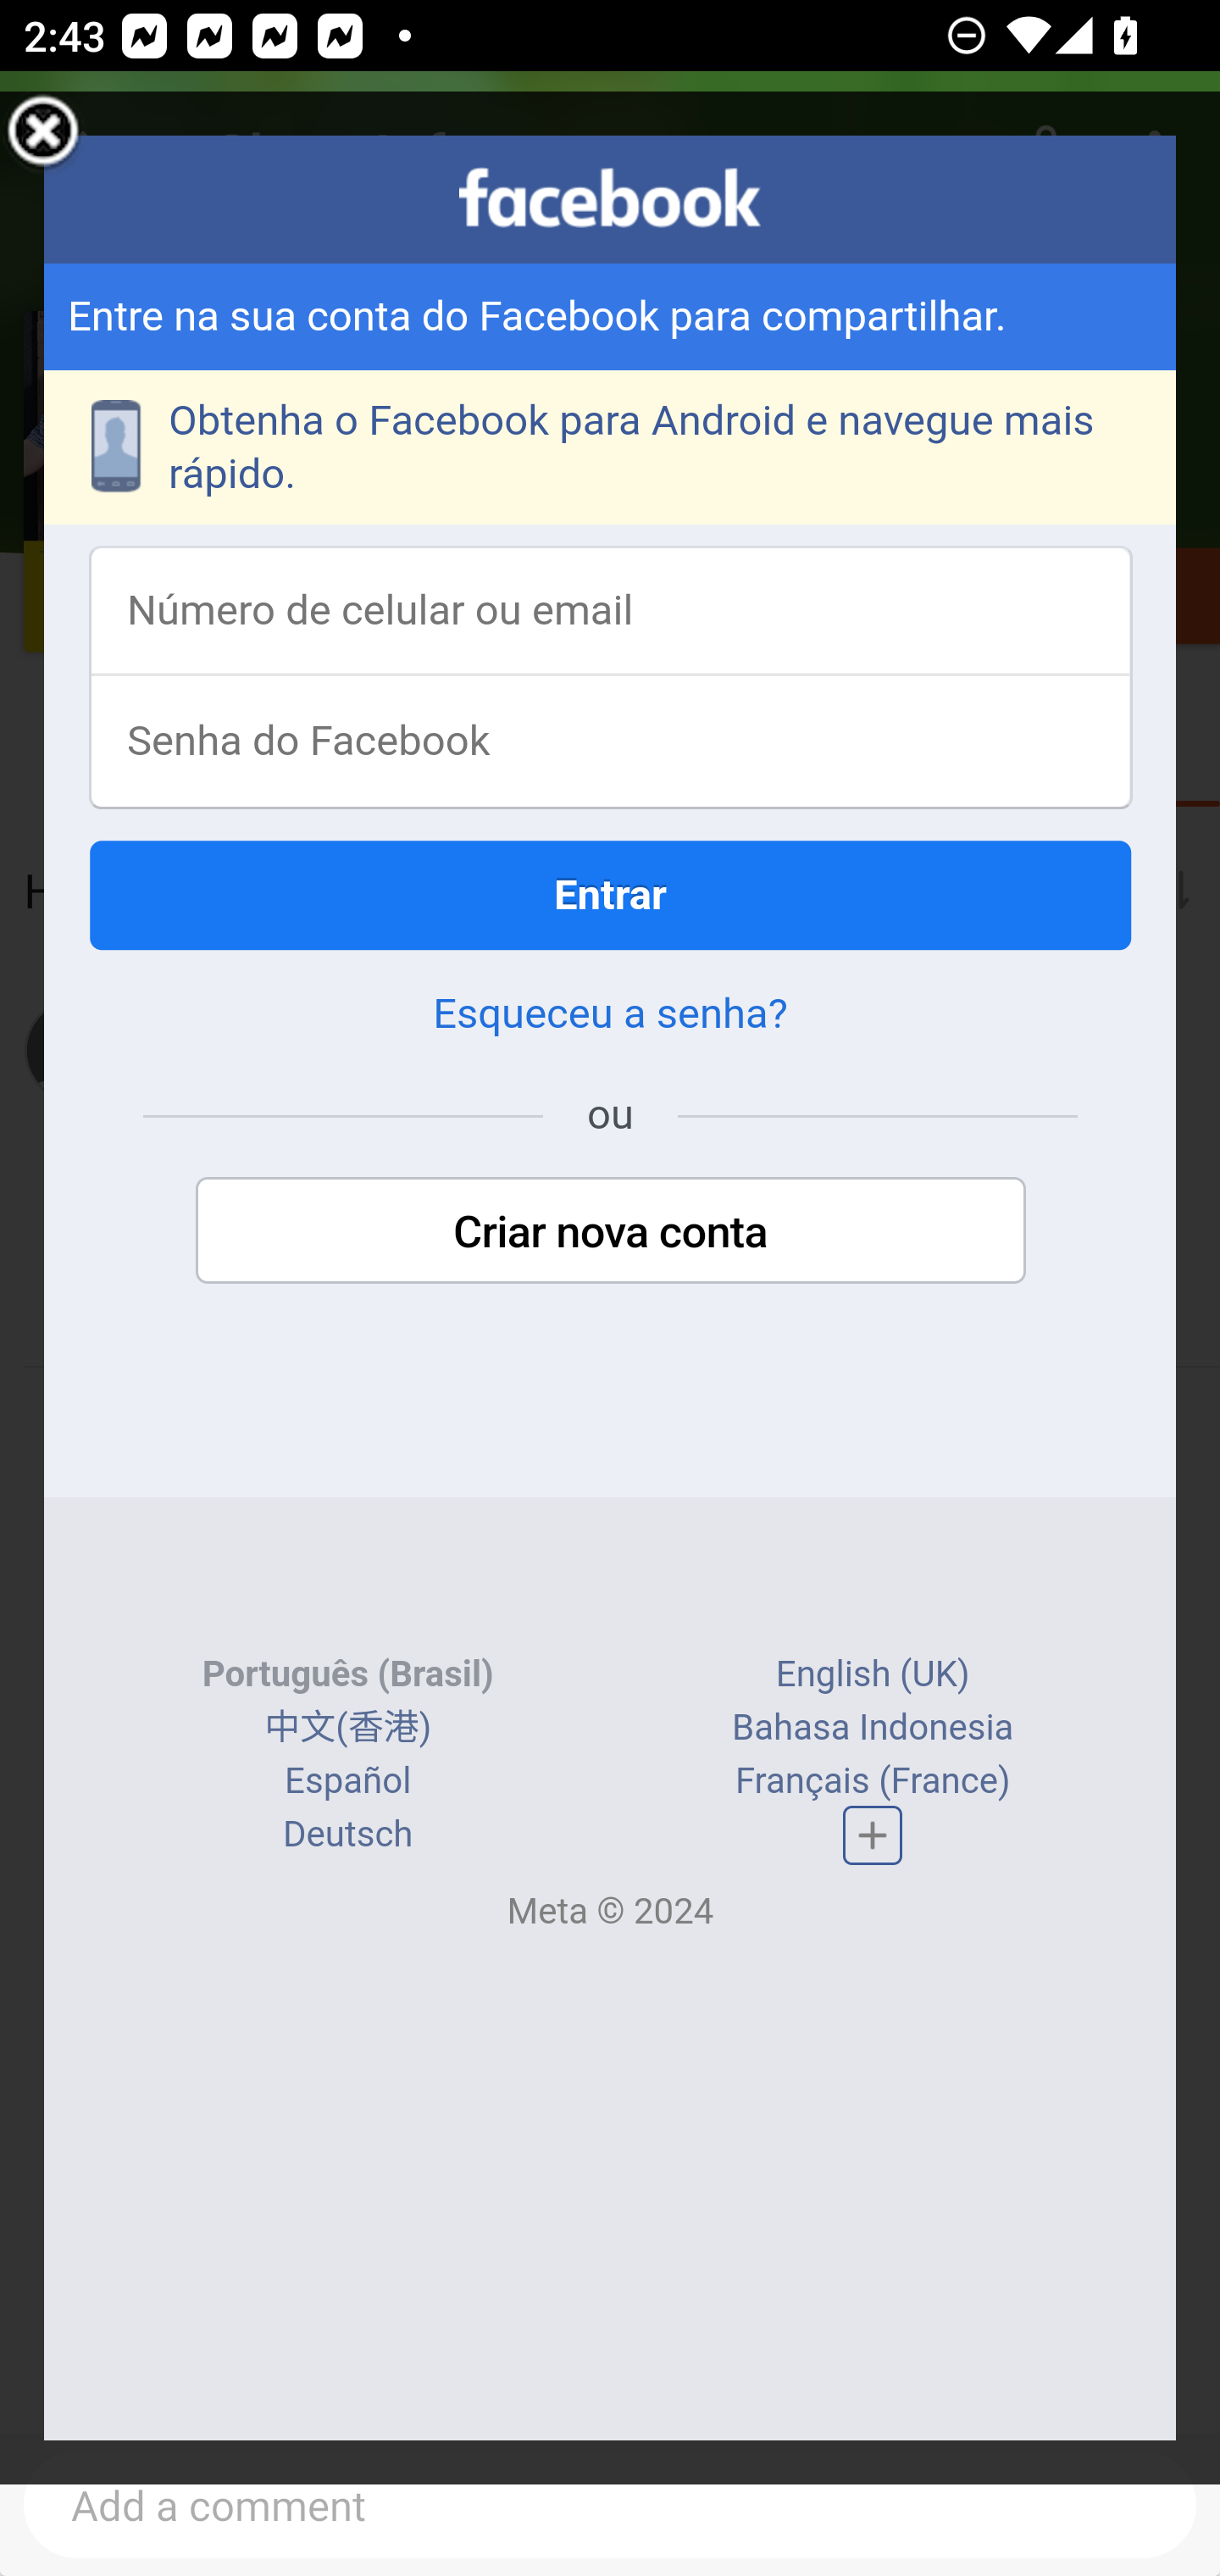 The image size is (1220, 2576). I want to click on Criar nova conta, so click(610, 1234).